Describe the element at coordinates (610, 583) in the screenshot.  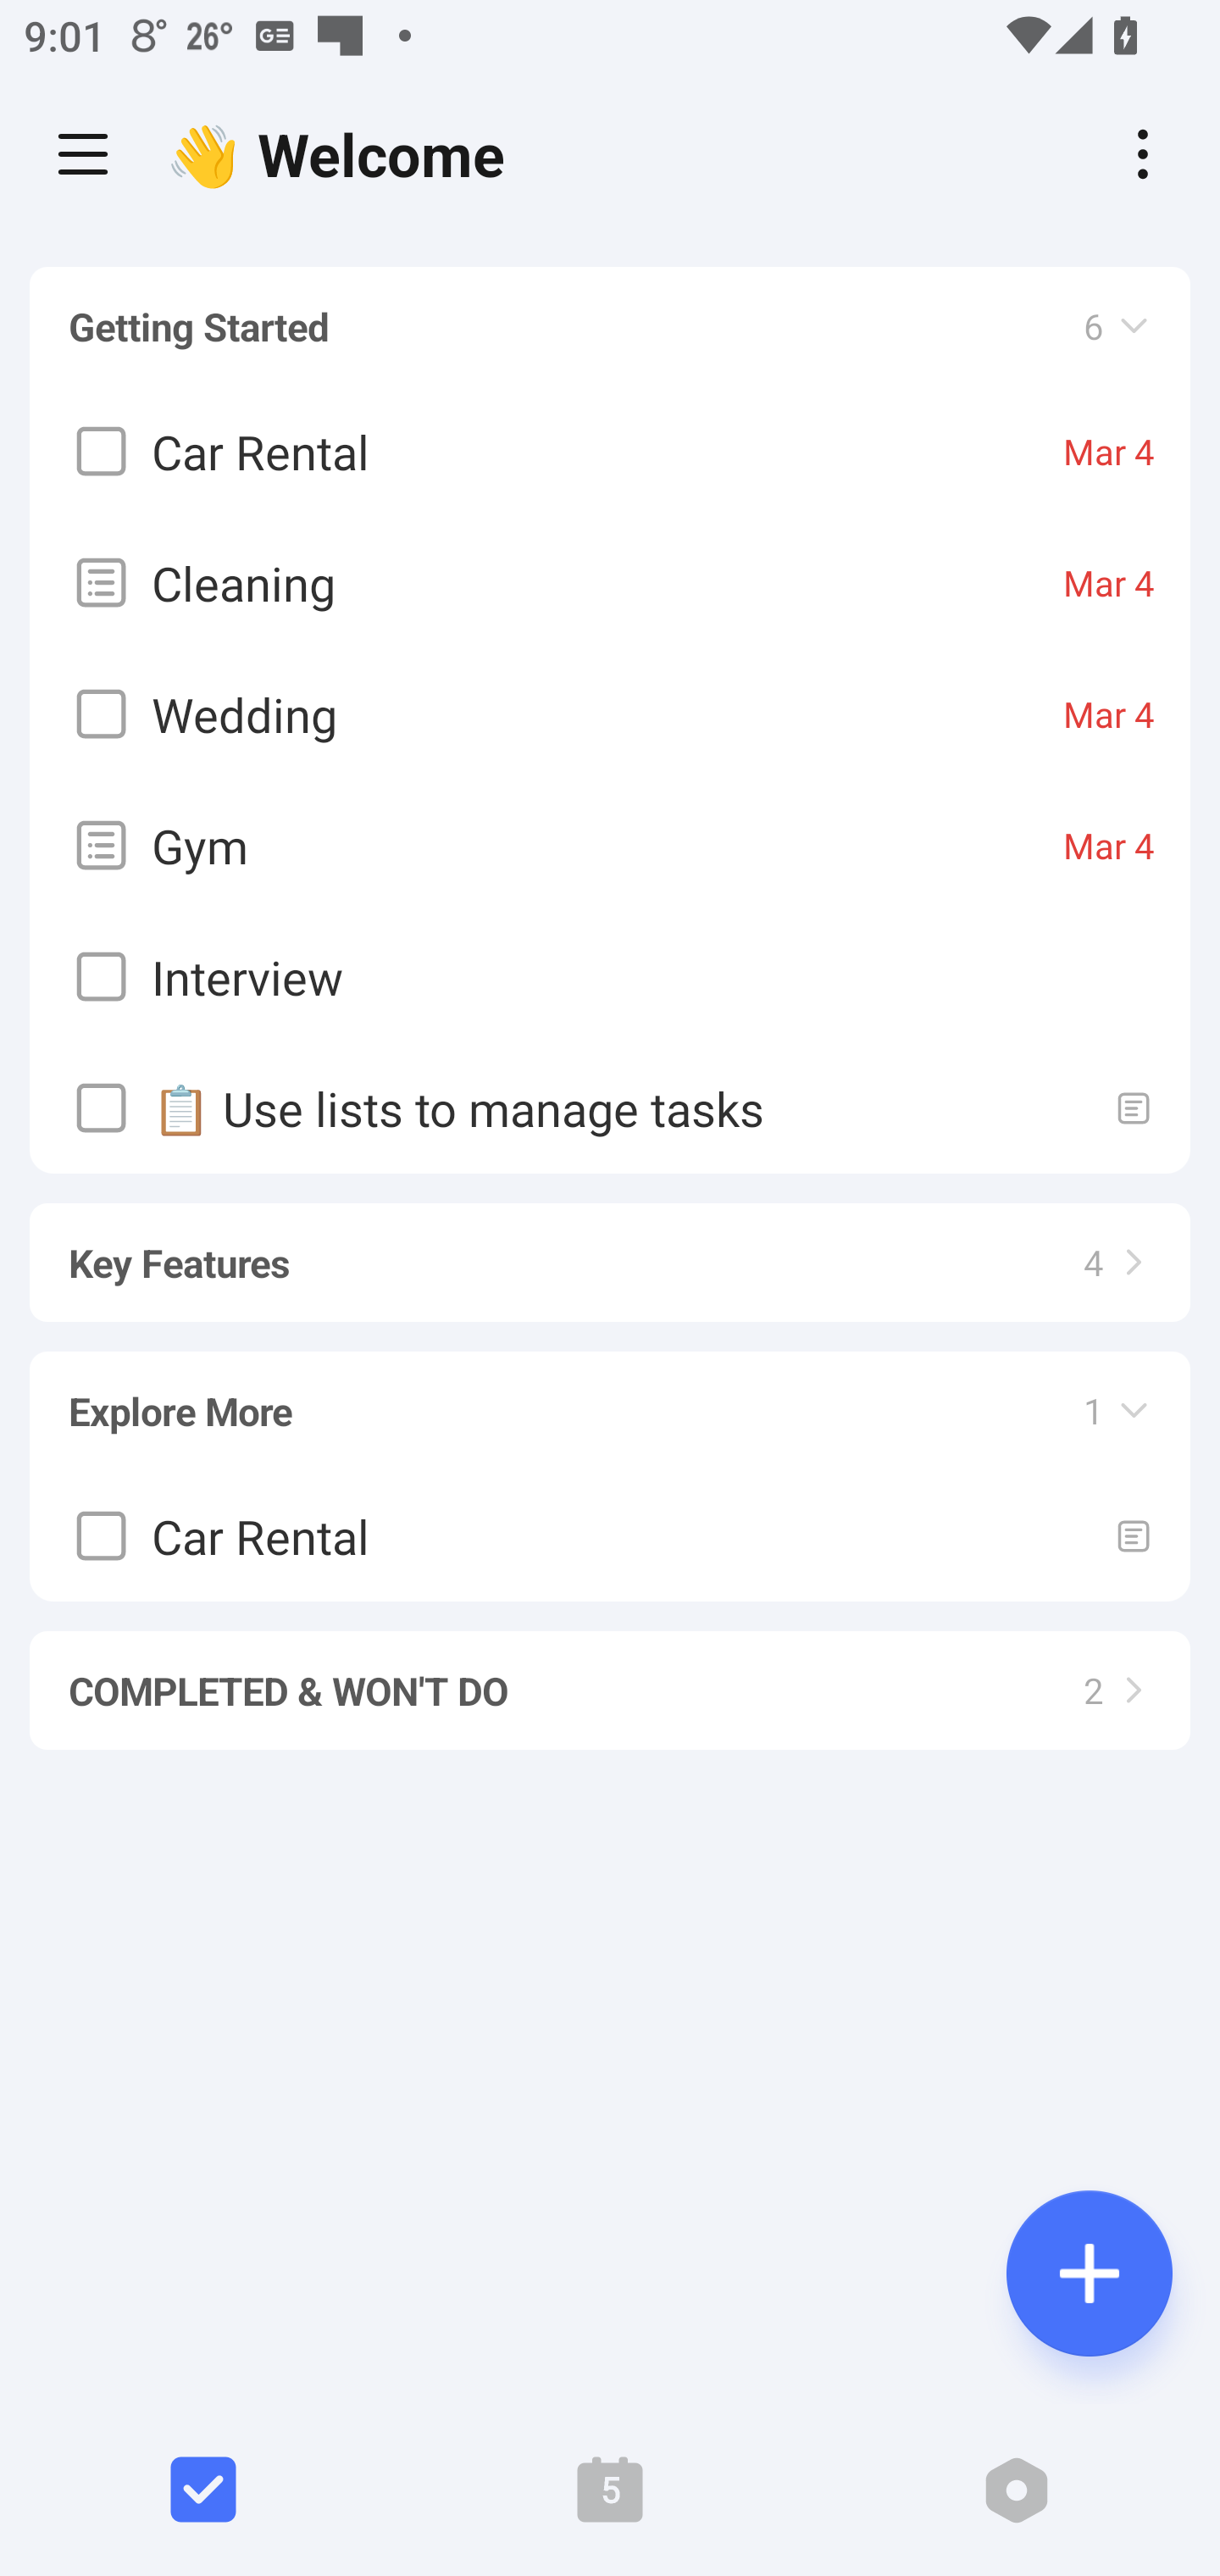
I see `Cleaning Mar 4` at that location.